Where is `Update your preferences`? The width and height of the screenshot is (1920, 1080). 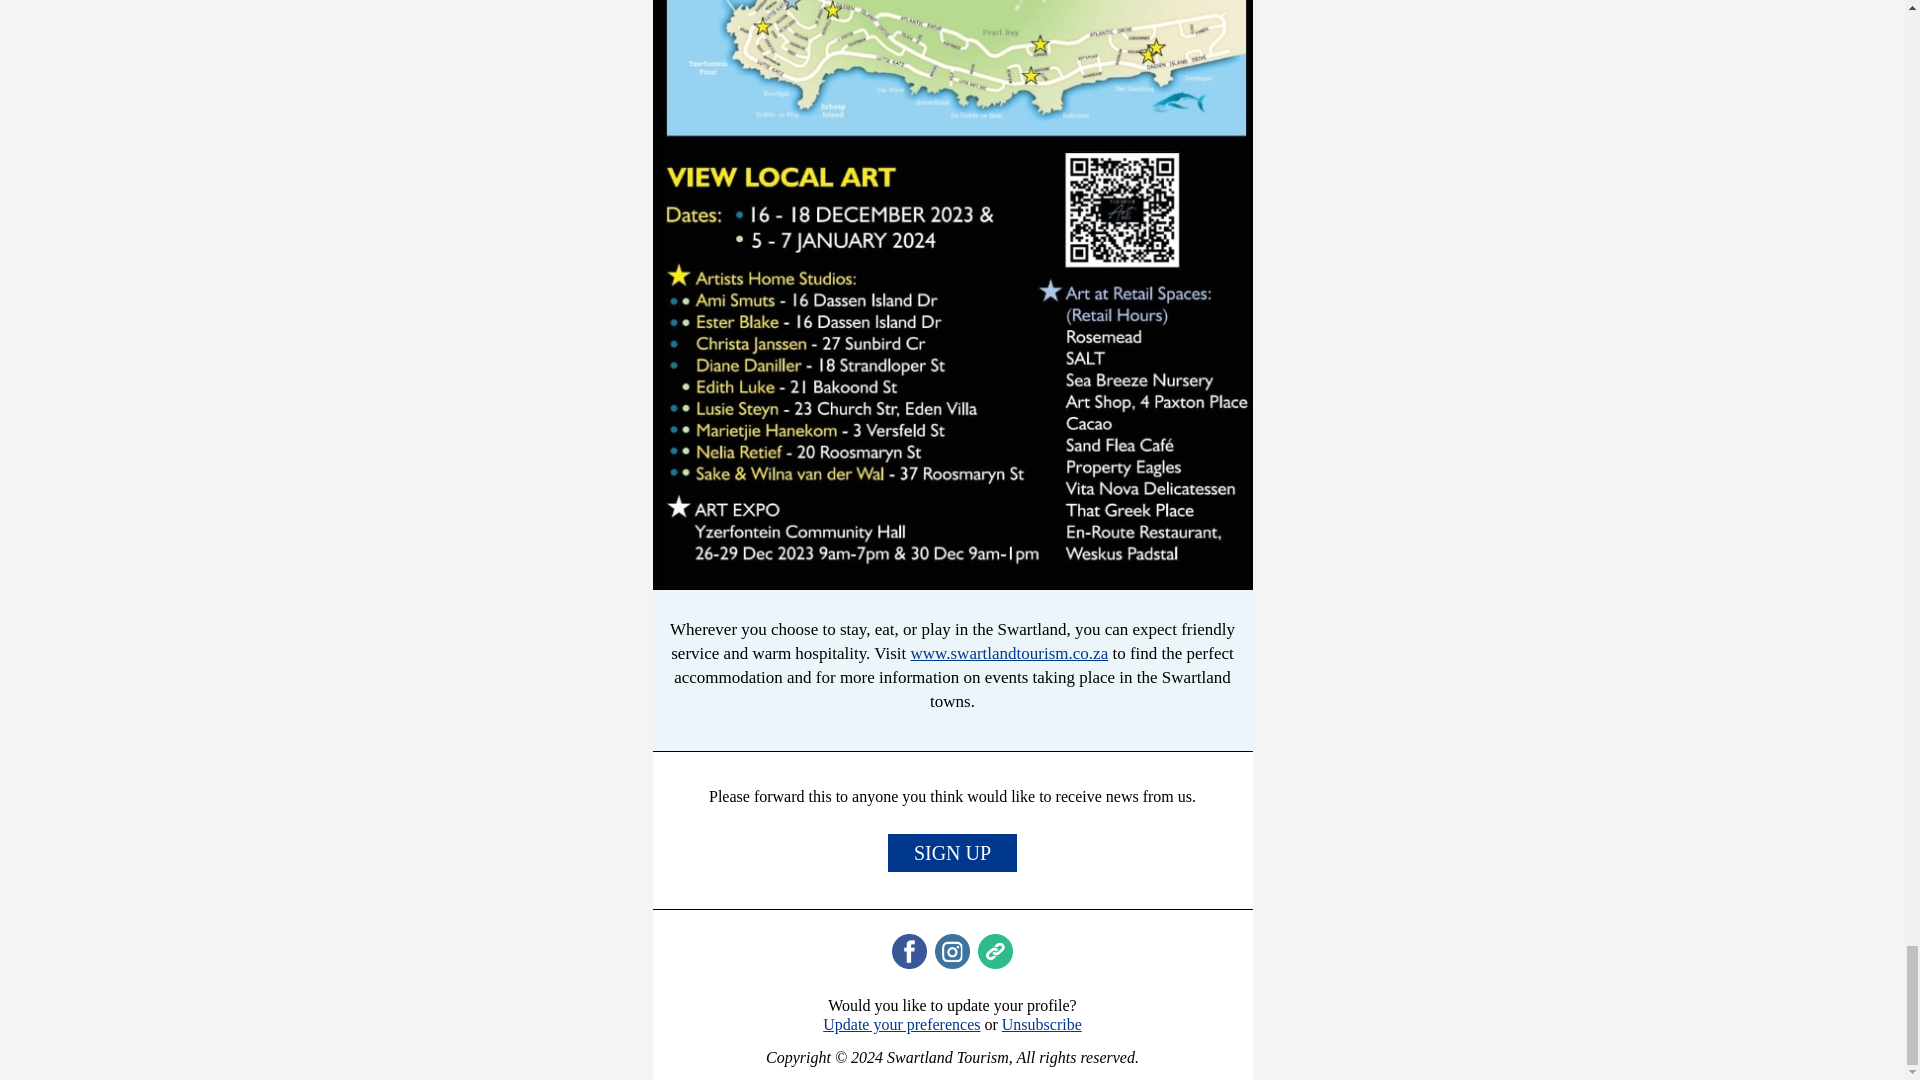
Update your preferences is located at coordinates (901, 1024).